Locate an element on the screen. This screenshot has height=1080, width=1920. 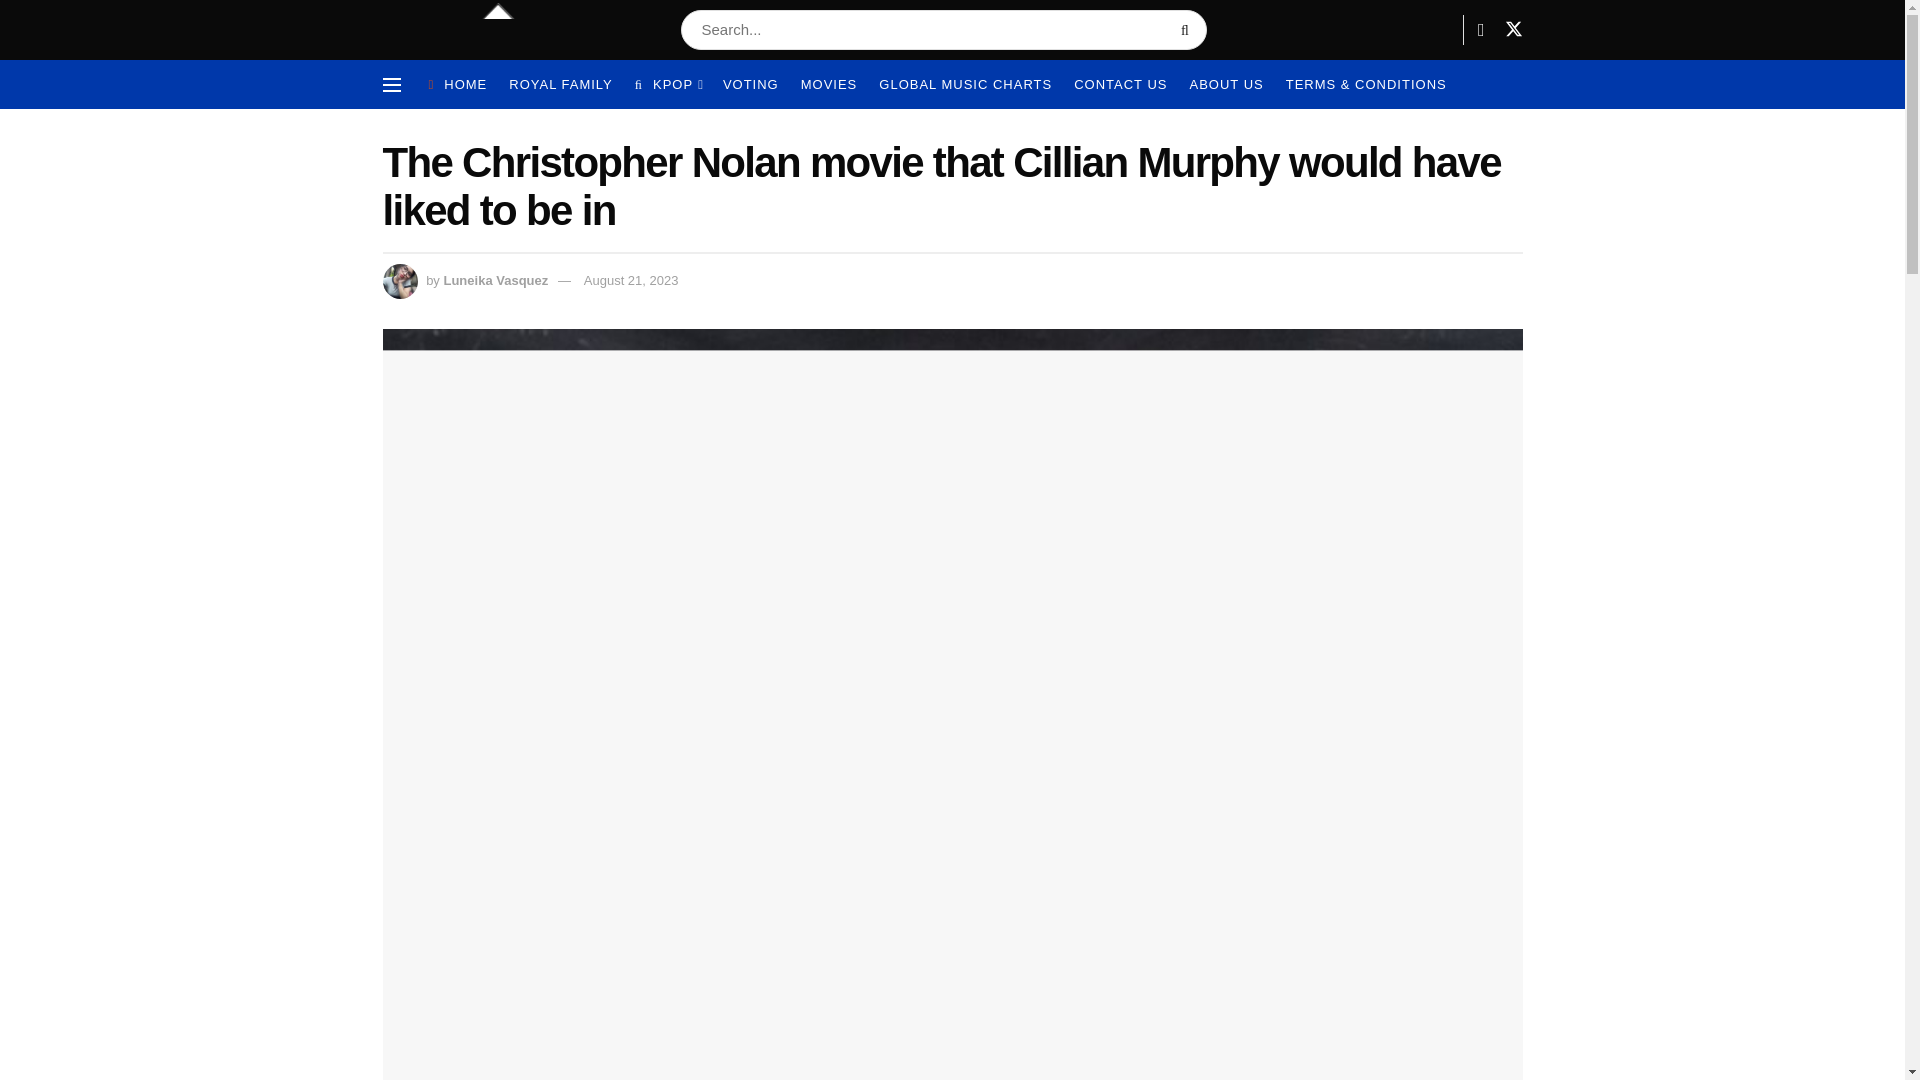
KPOP is located at coordinates (668, 84).